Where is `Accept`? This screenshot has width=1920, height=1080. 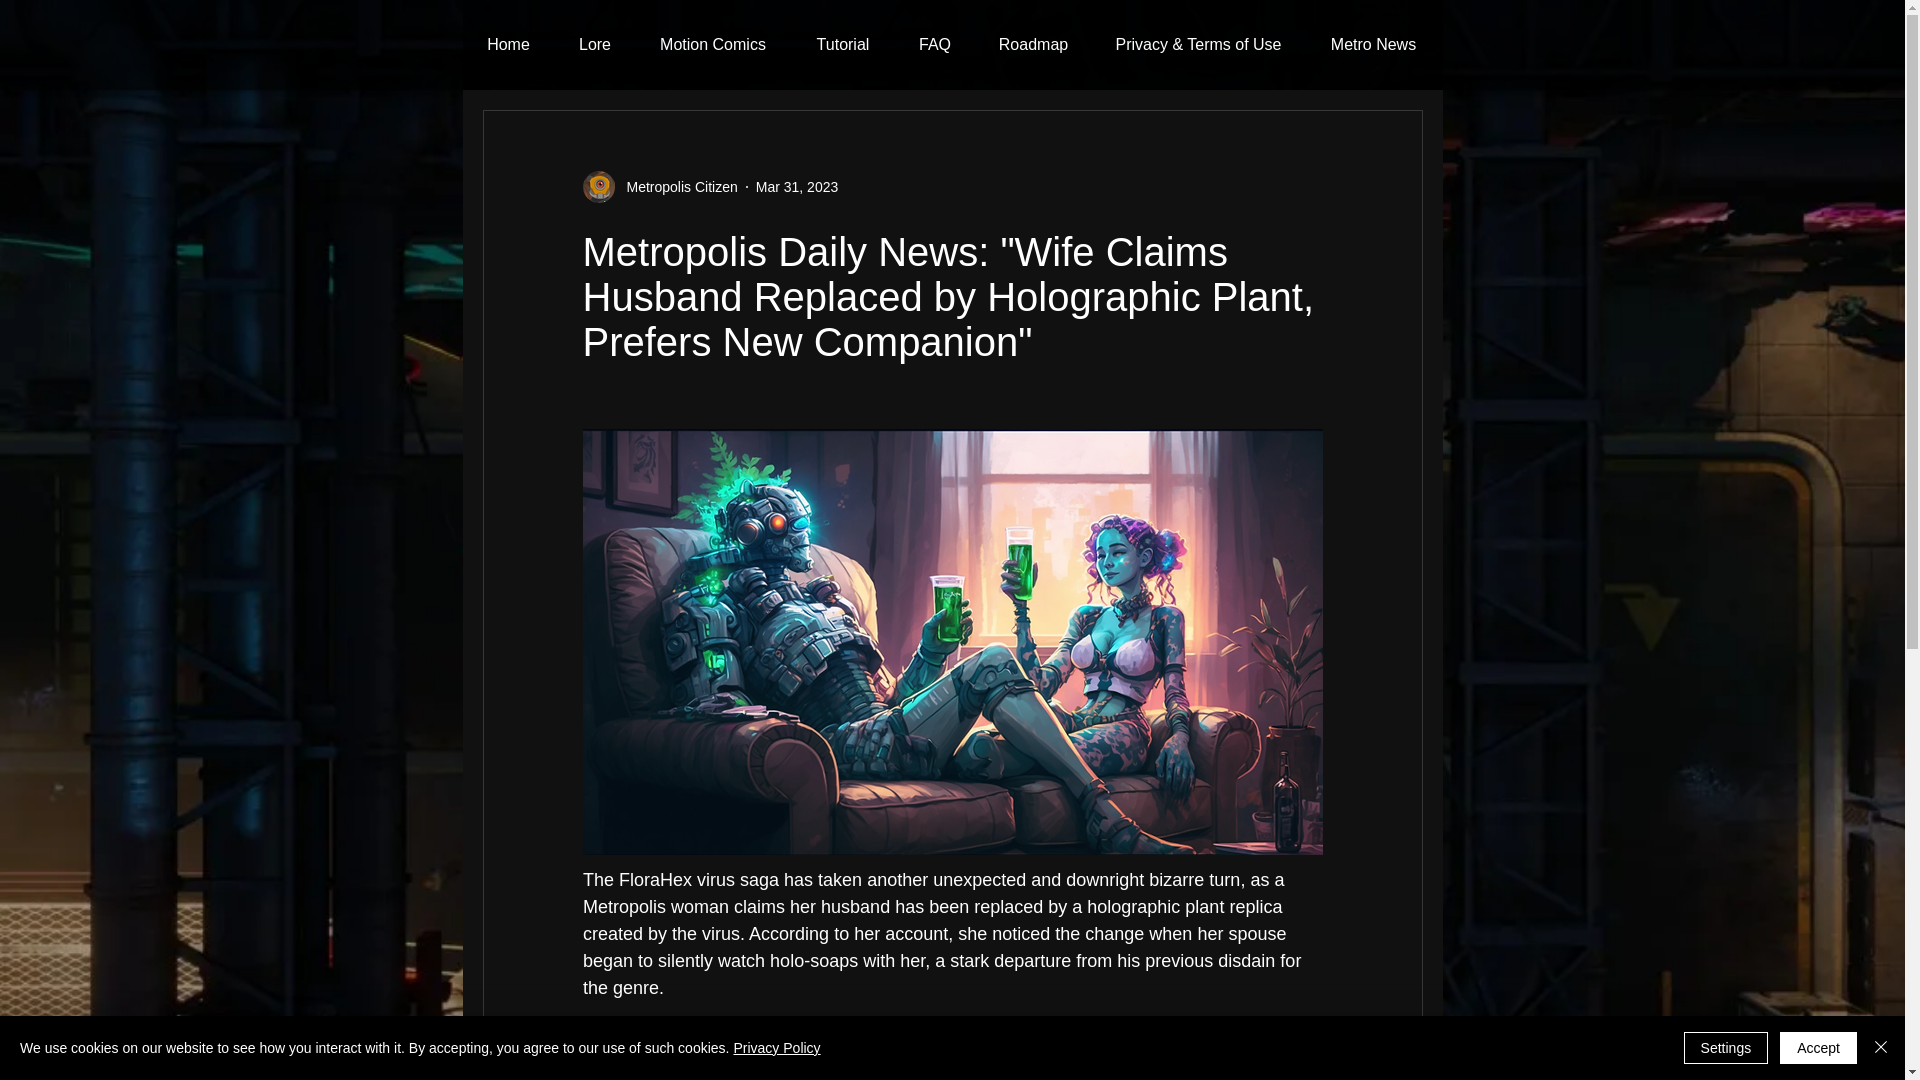
Accept is located at coordinates (1818, 1048).